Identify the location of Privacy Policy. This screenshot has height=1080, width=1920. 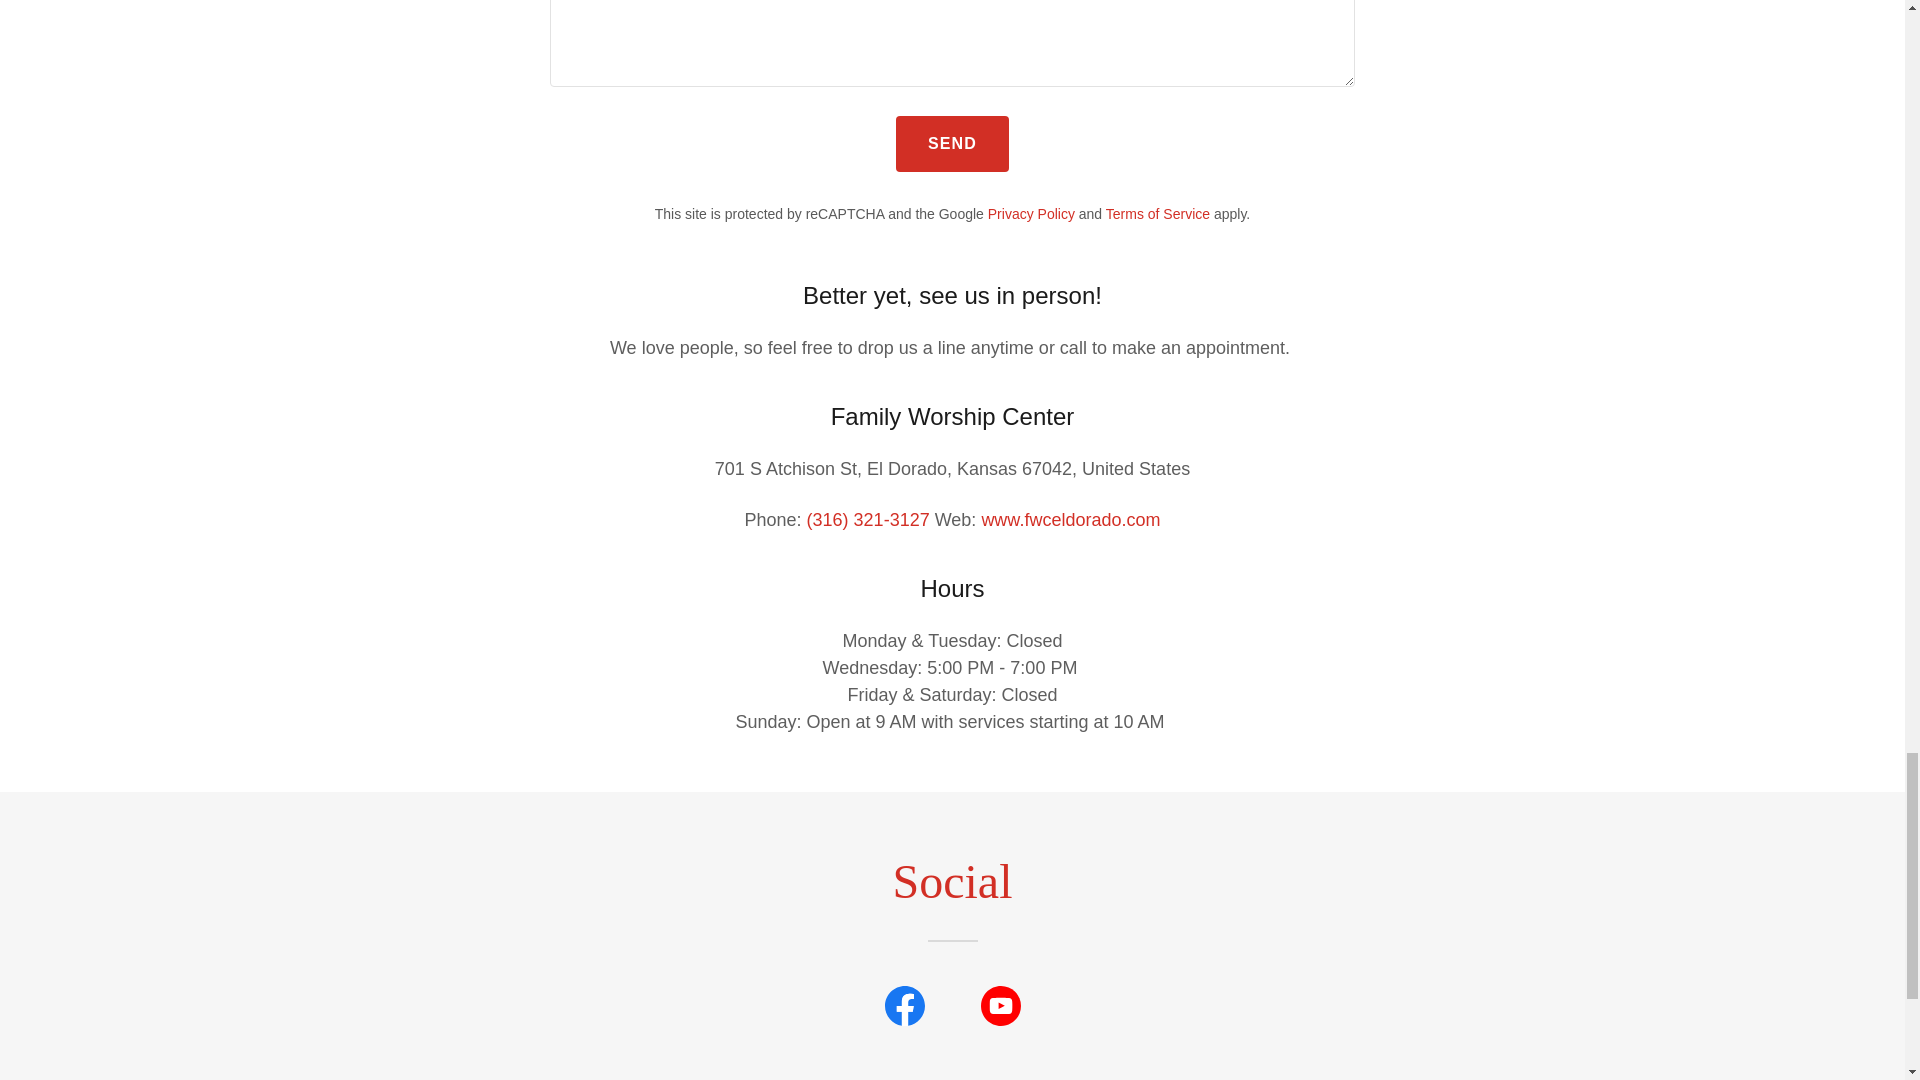
(1032, 214).